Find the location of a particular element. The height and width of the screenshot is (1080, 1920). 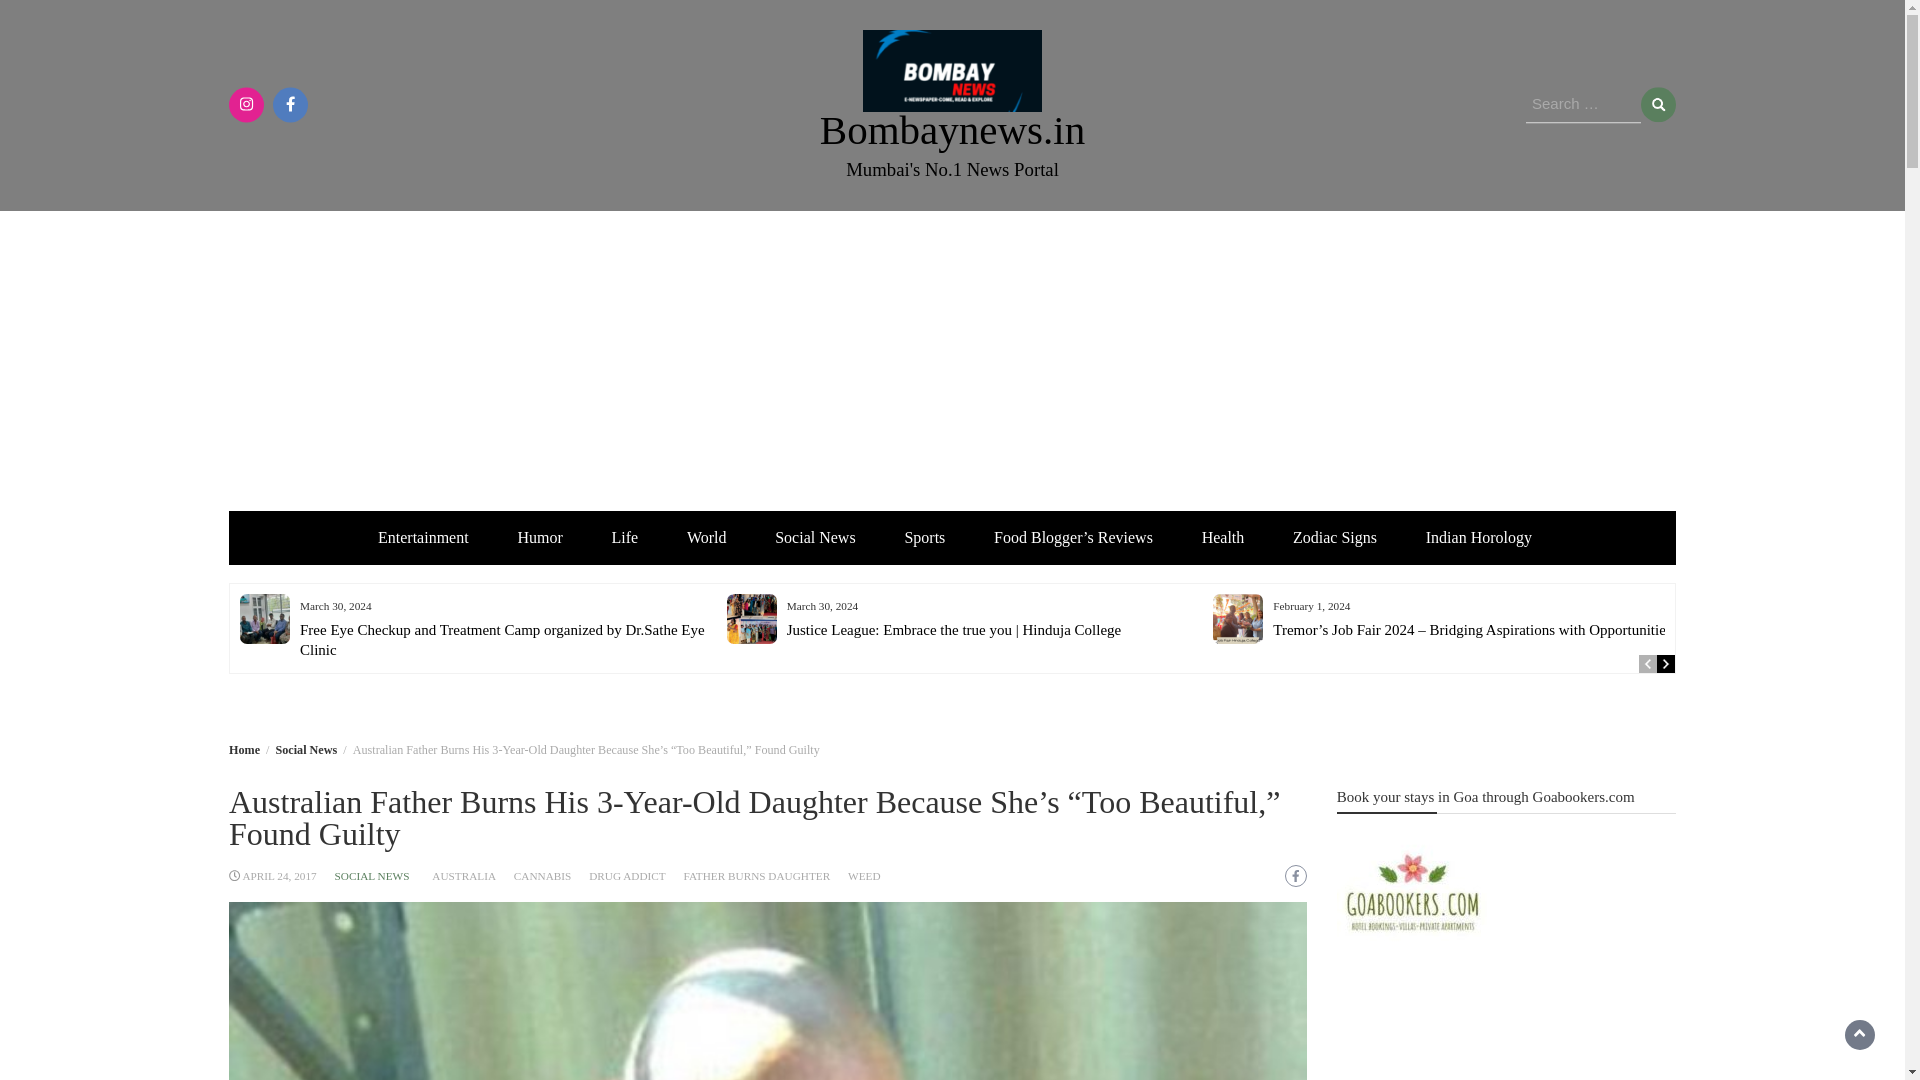

Entertainment is located at coordinates (423, 536).